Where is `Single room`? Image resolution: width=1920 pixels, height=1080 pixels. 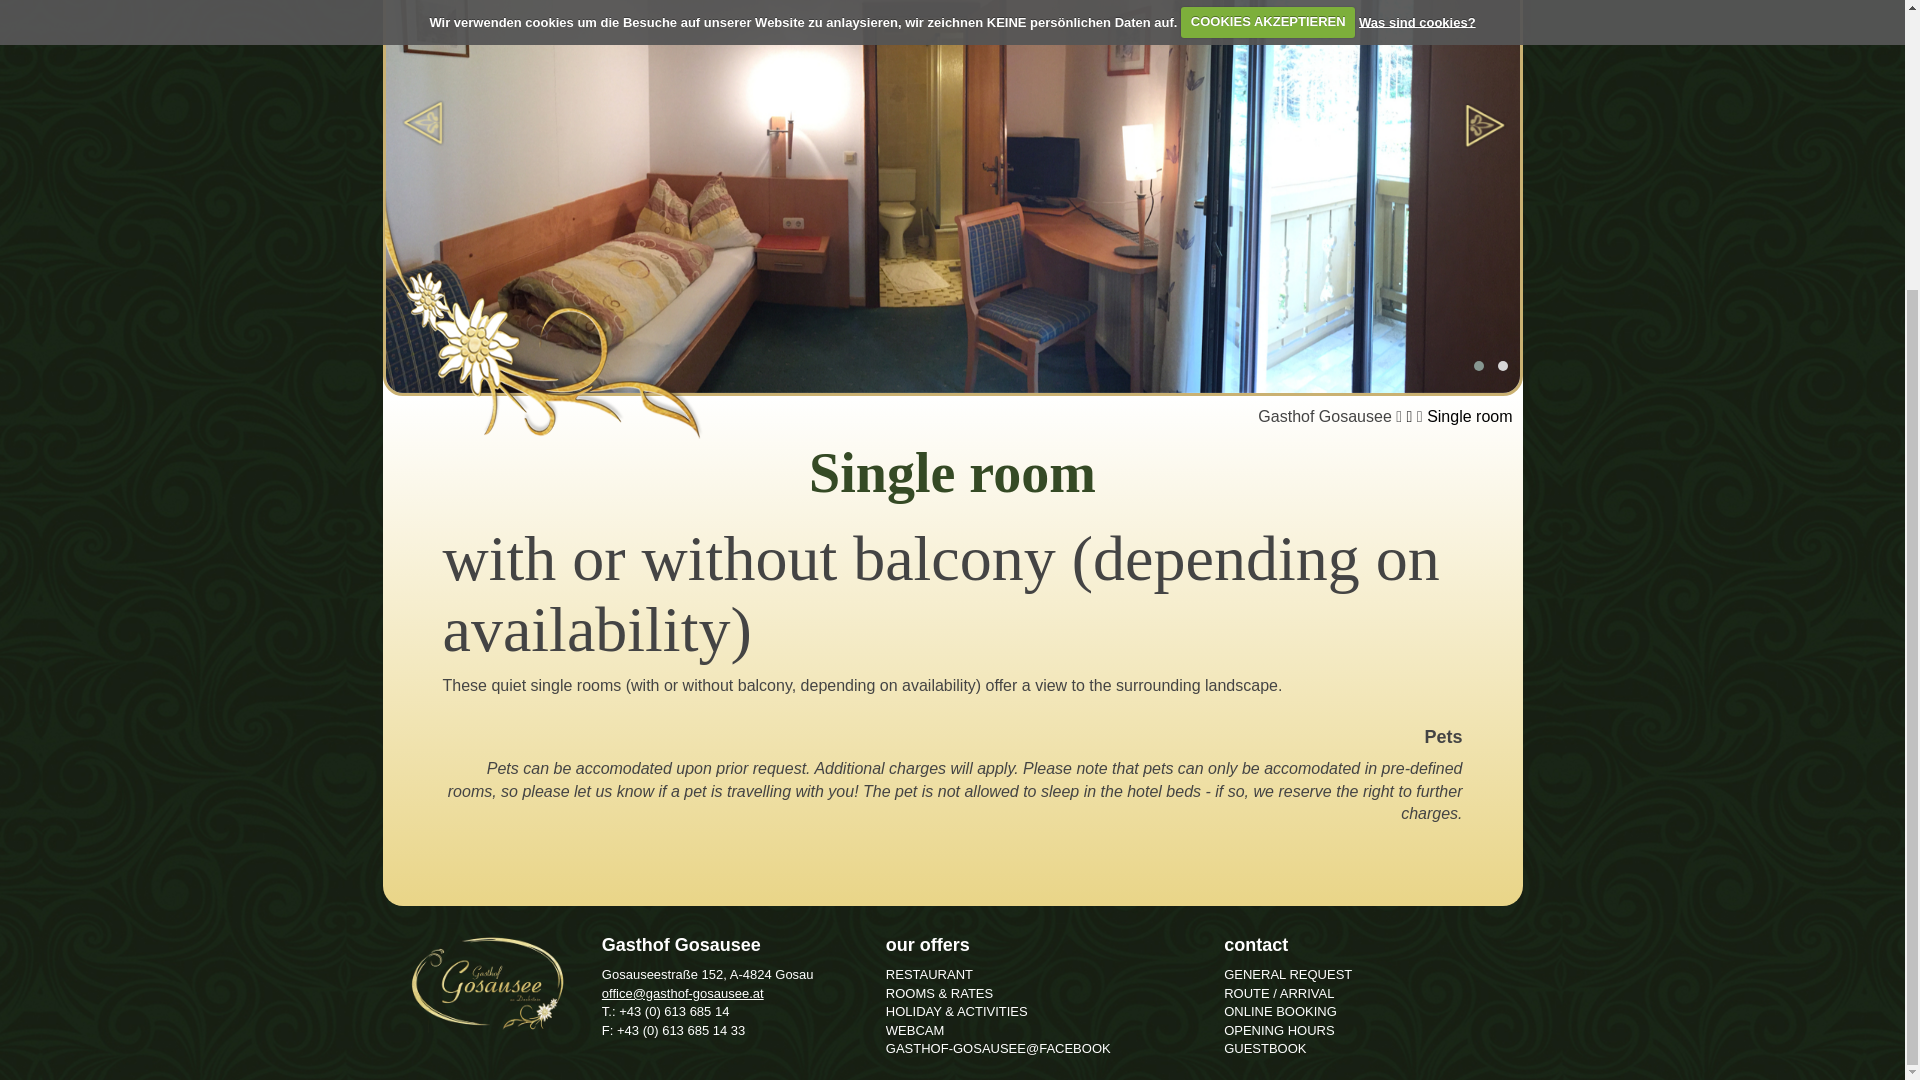 Single room is located at coordinates (1469, 416).